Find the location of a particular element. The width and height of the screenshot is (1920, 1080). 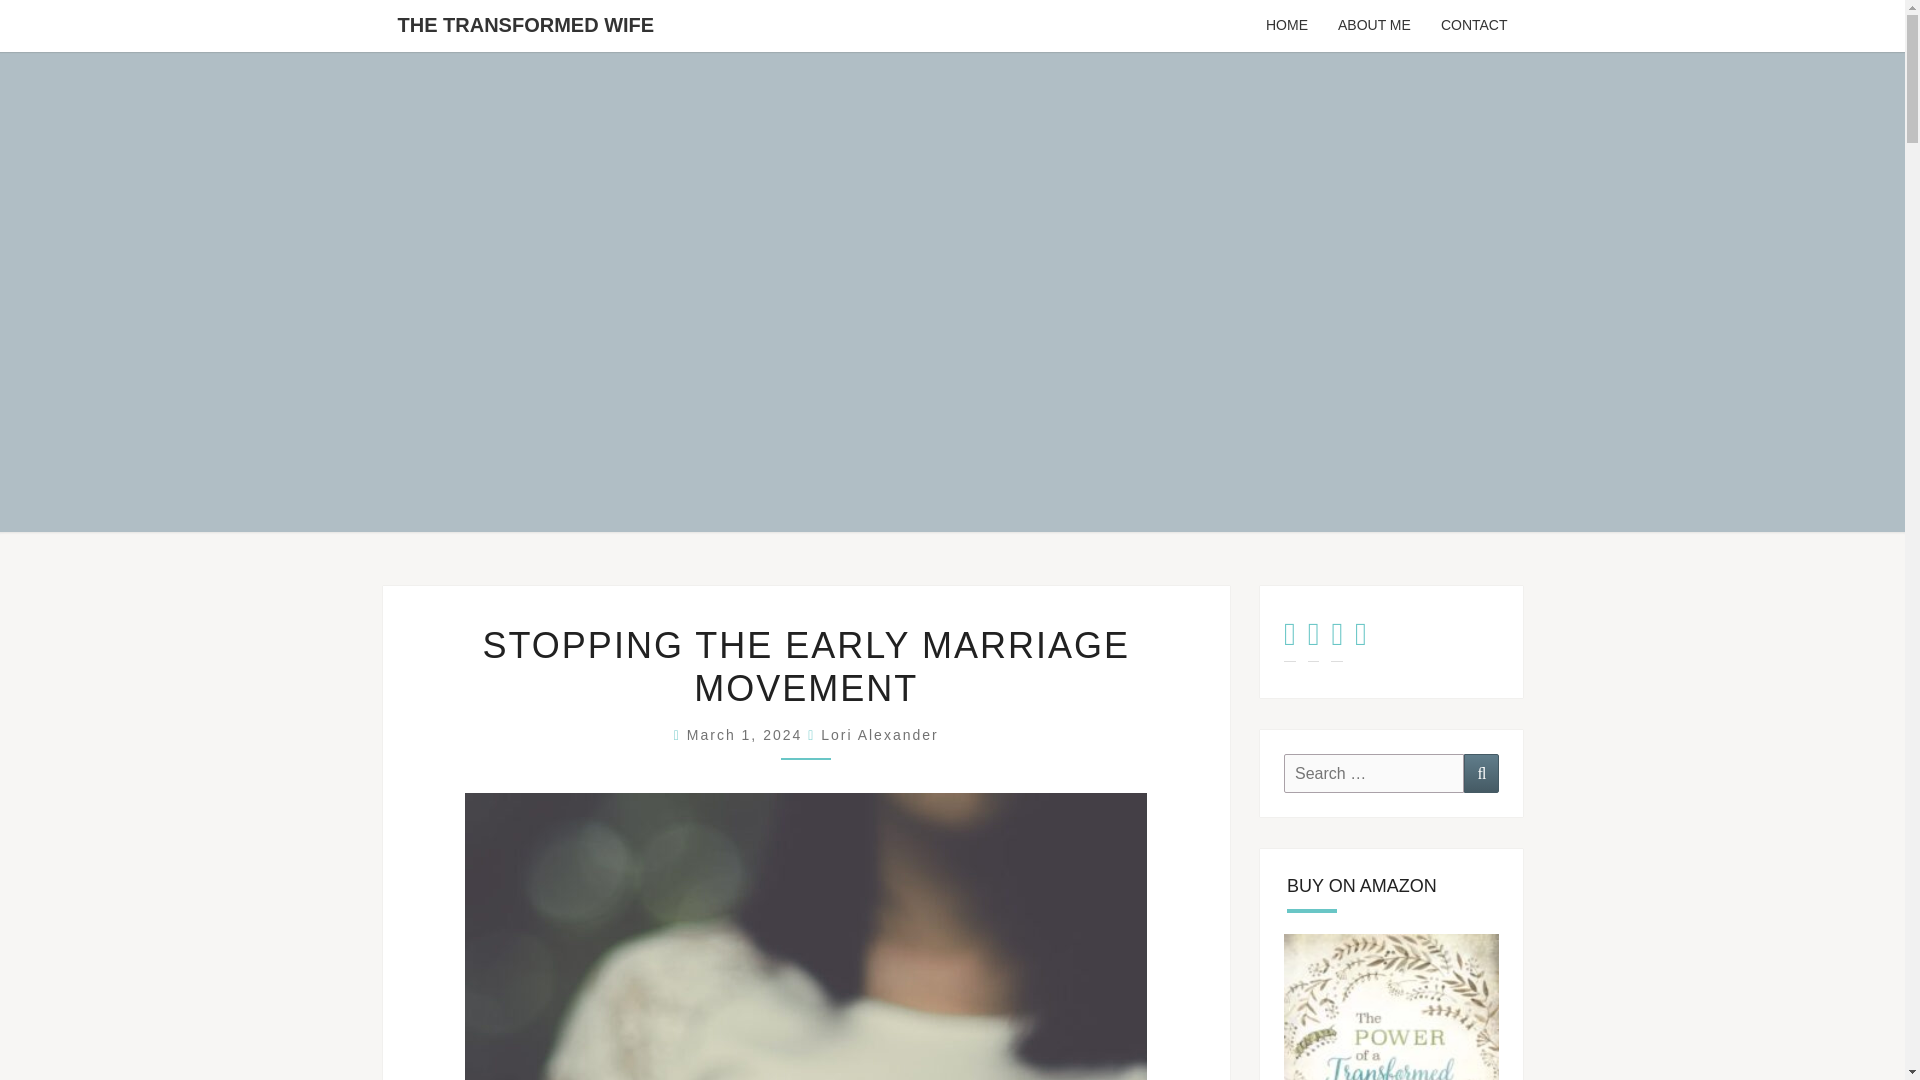

March 1, 2024 is located at coordinates (748, 734).